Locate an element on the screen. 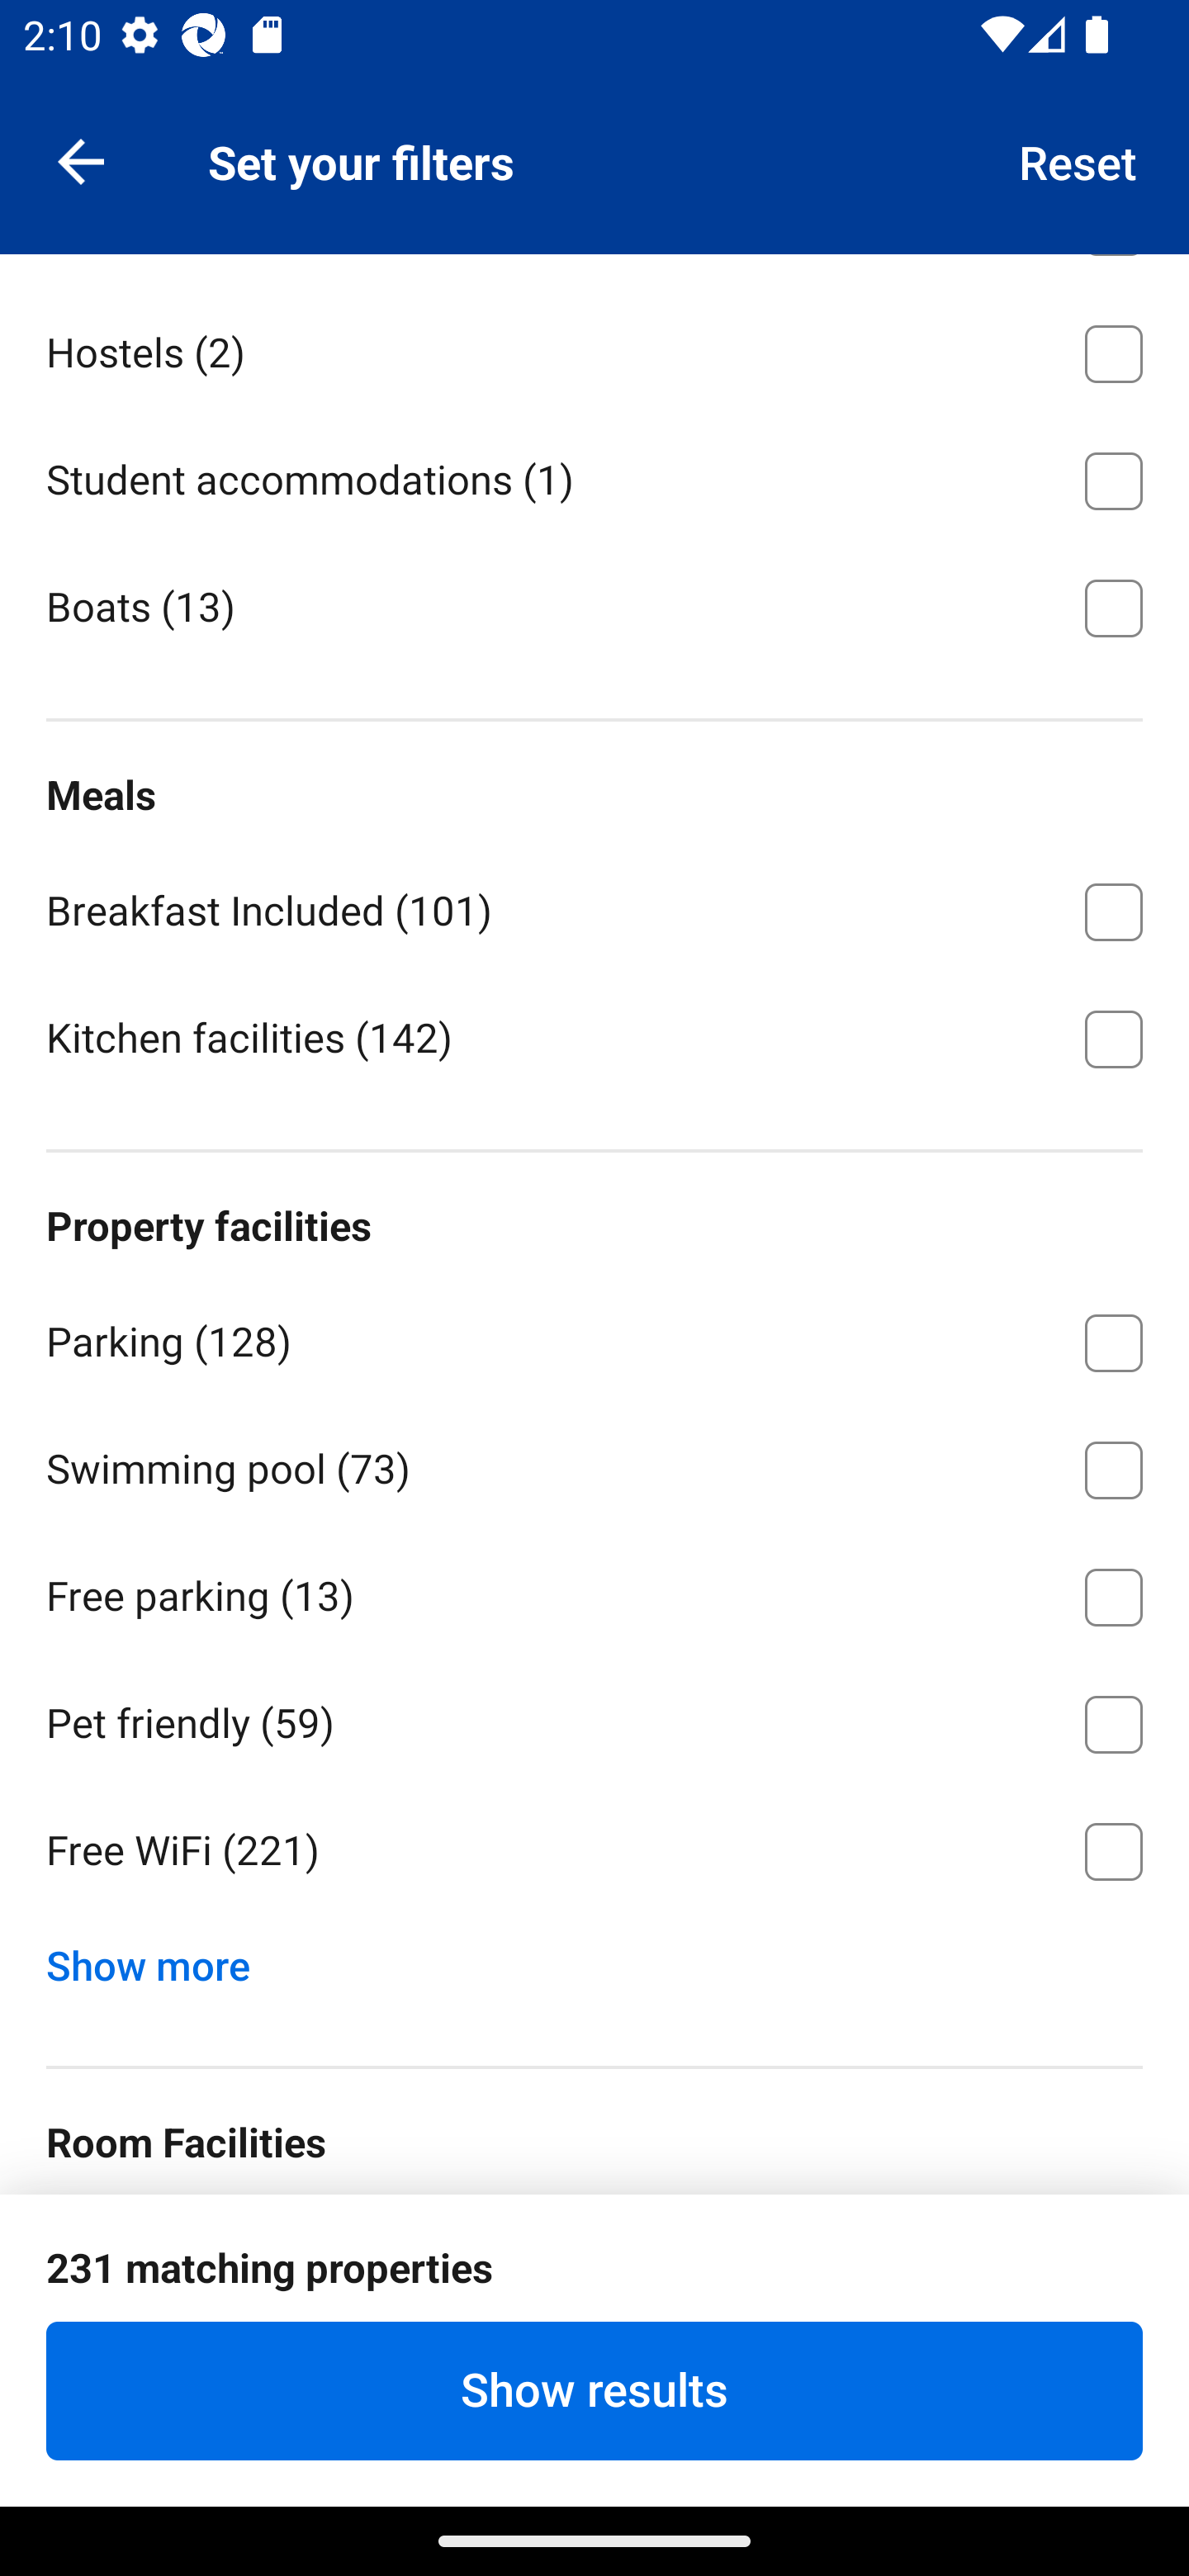  Parking ⁦(128) is located at coordinates (594, 1338).